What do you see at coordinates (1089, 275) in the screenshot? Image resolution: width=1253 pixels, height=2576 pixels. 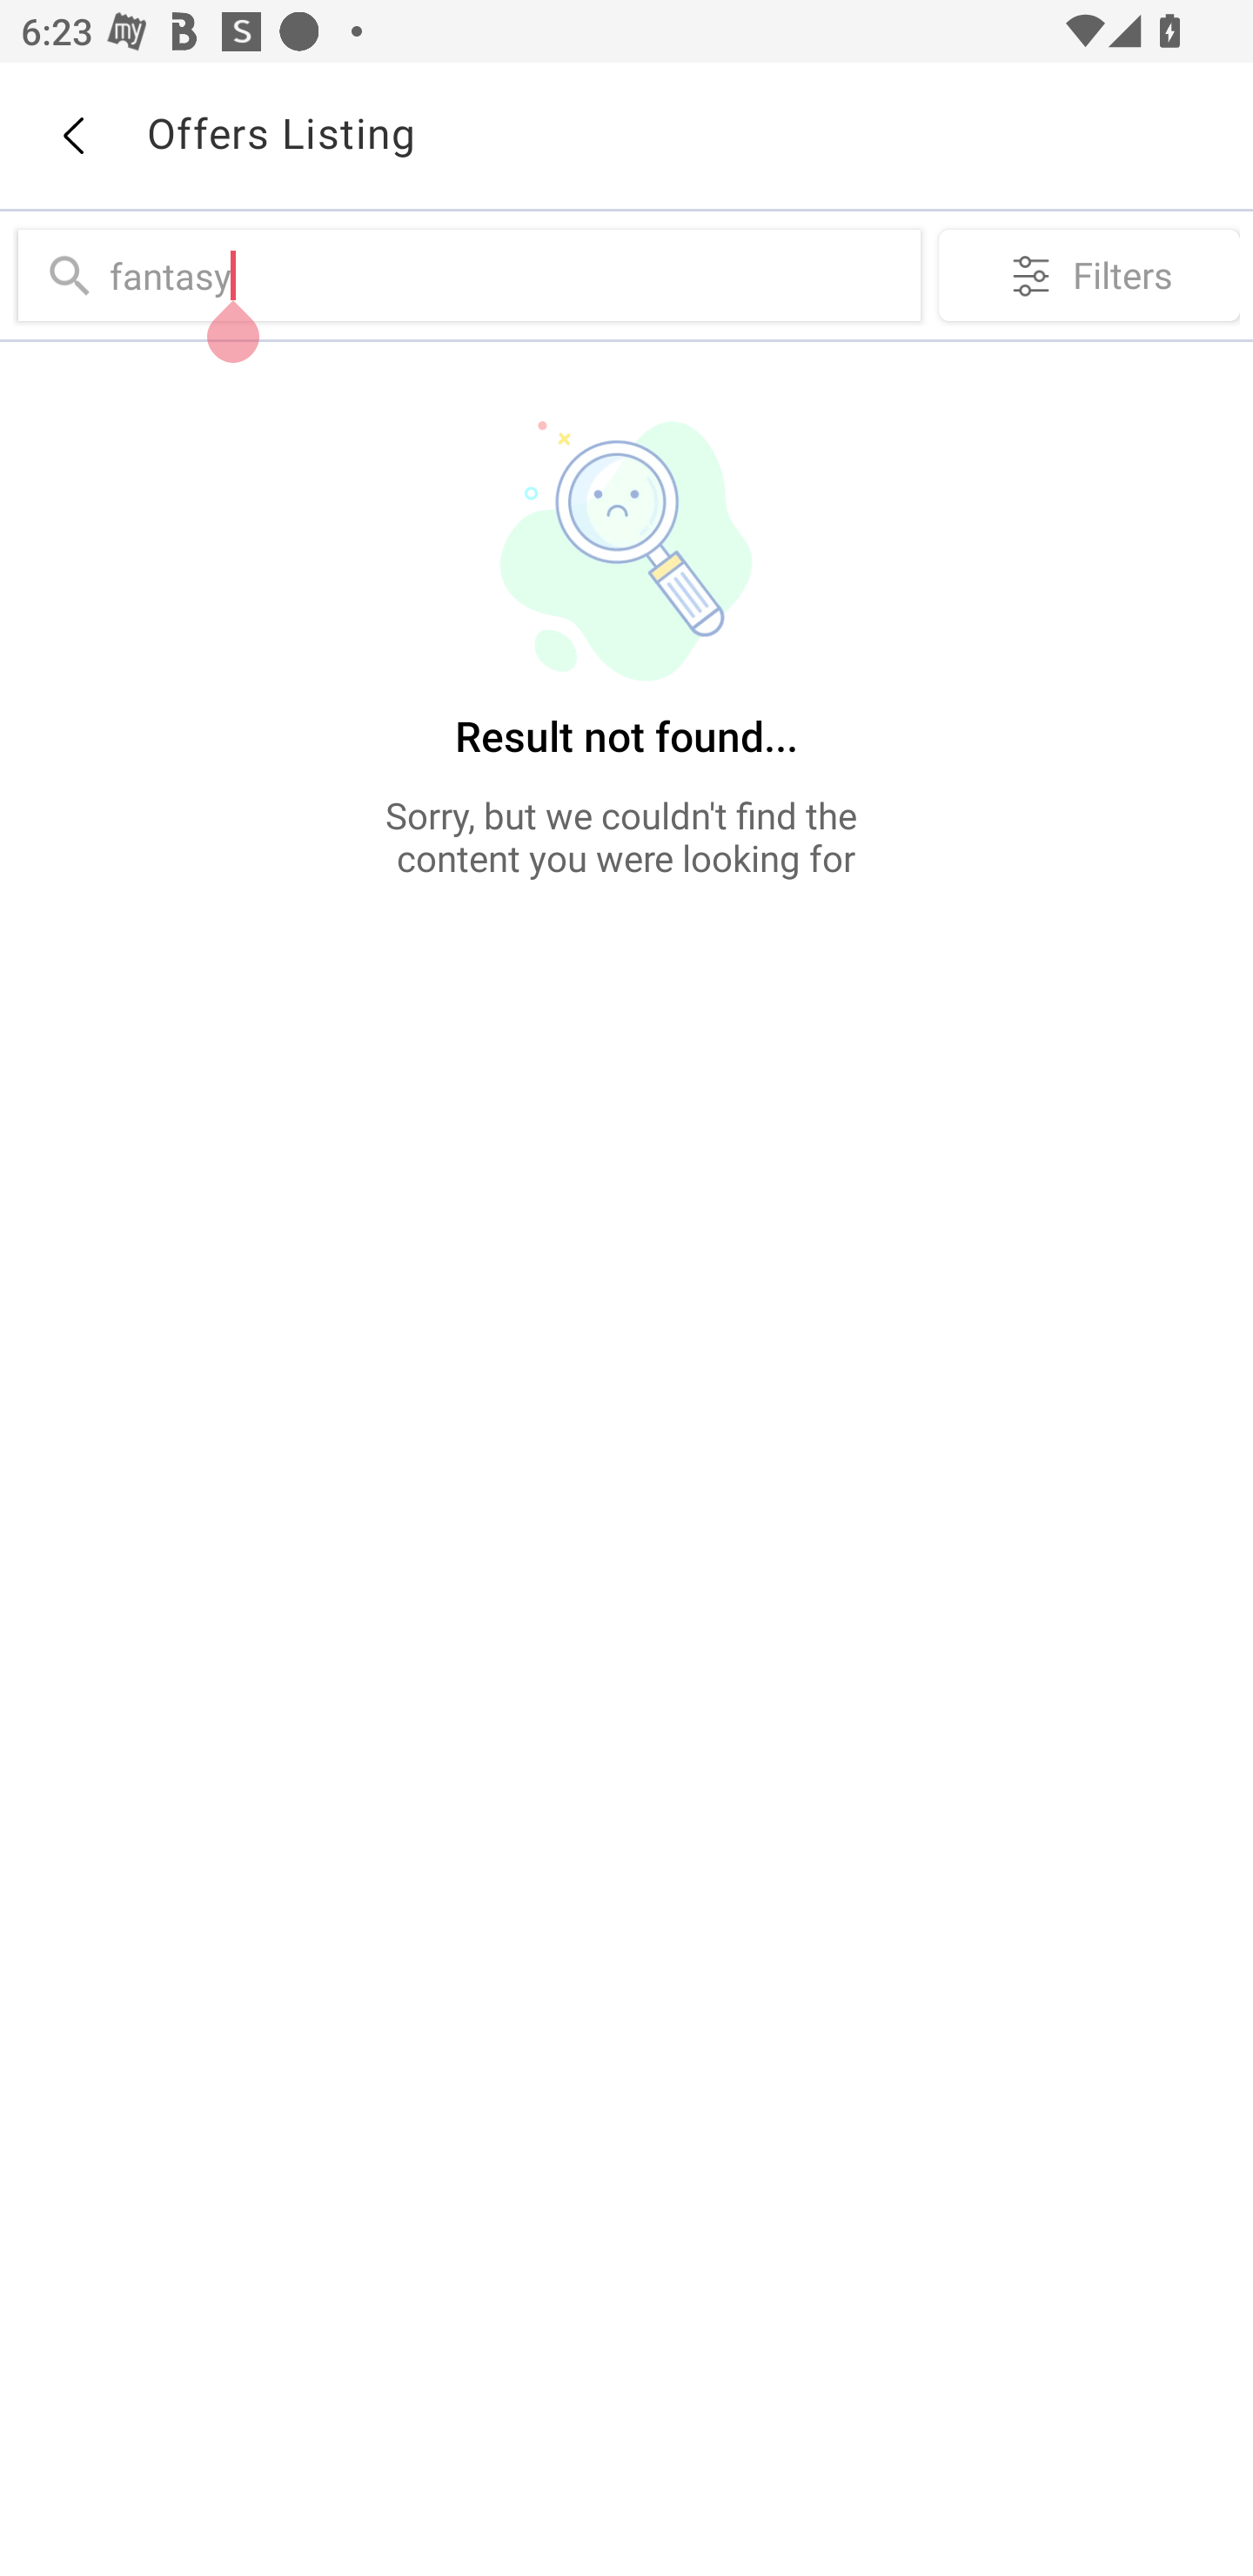 I see `Filter Filters` at bounding box center [1089, 275].